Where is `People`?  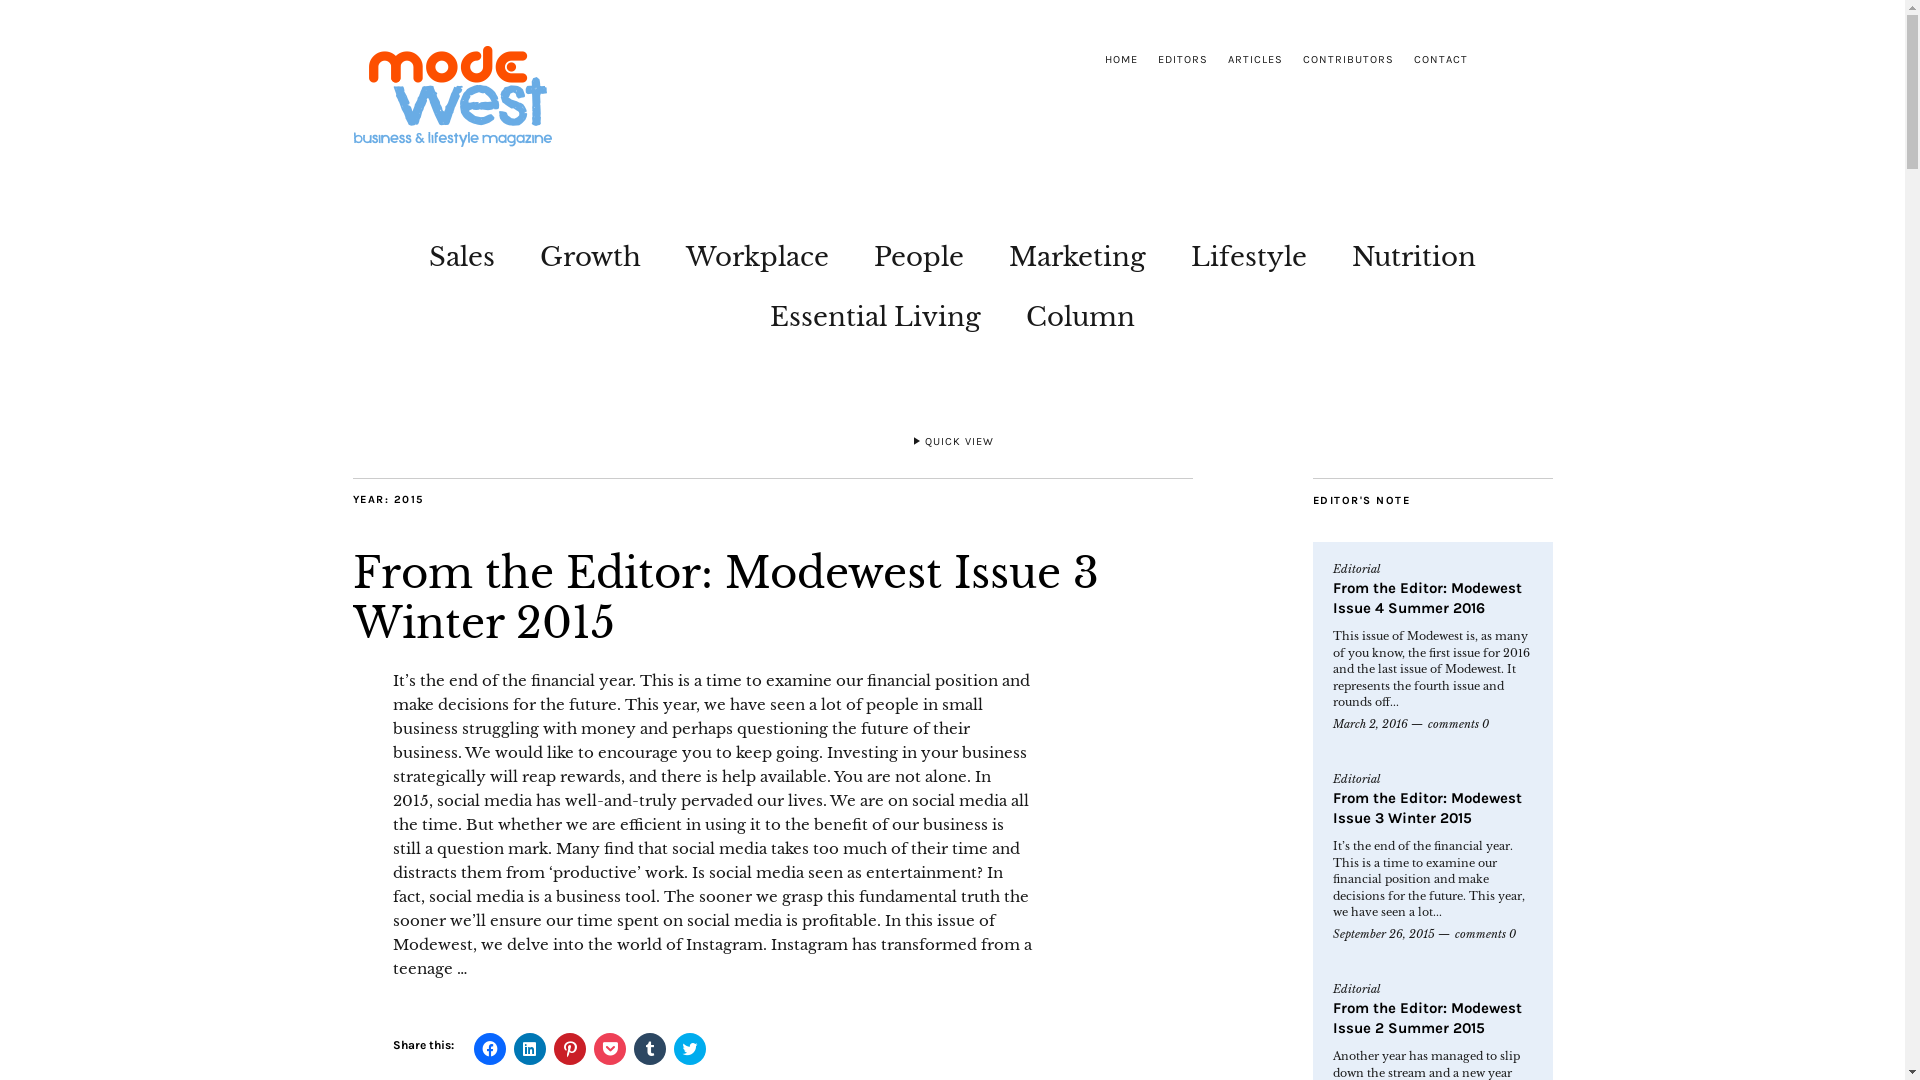 People is located at coordinates (919, 252).